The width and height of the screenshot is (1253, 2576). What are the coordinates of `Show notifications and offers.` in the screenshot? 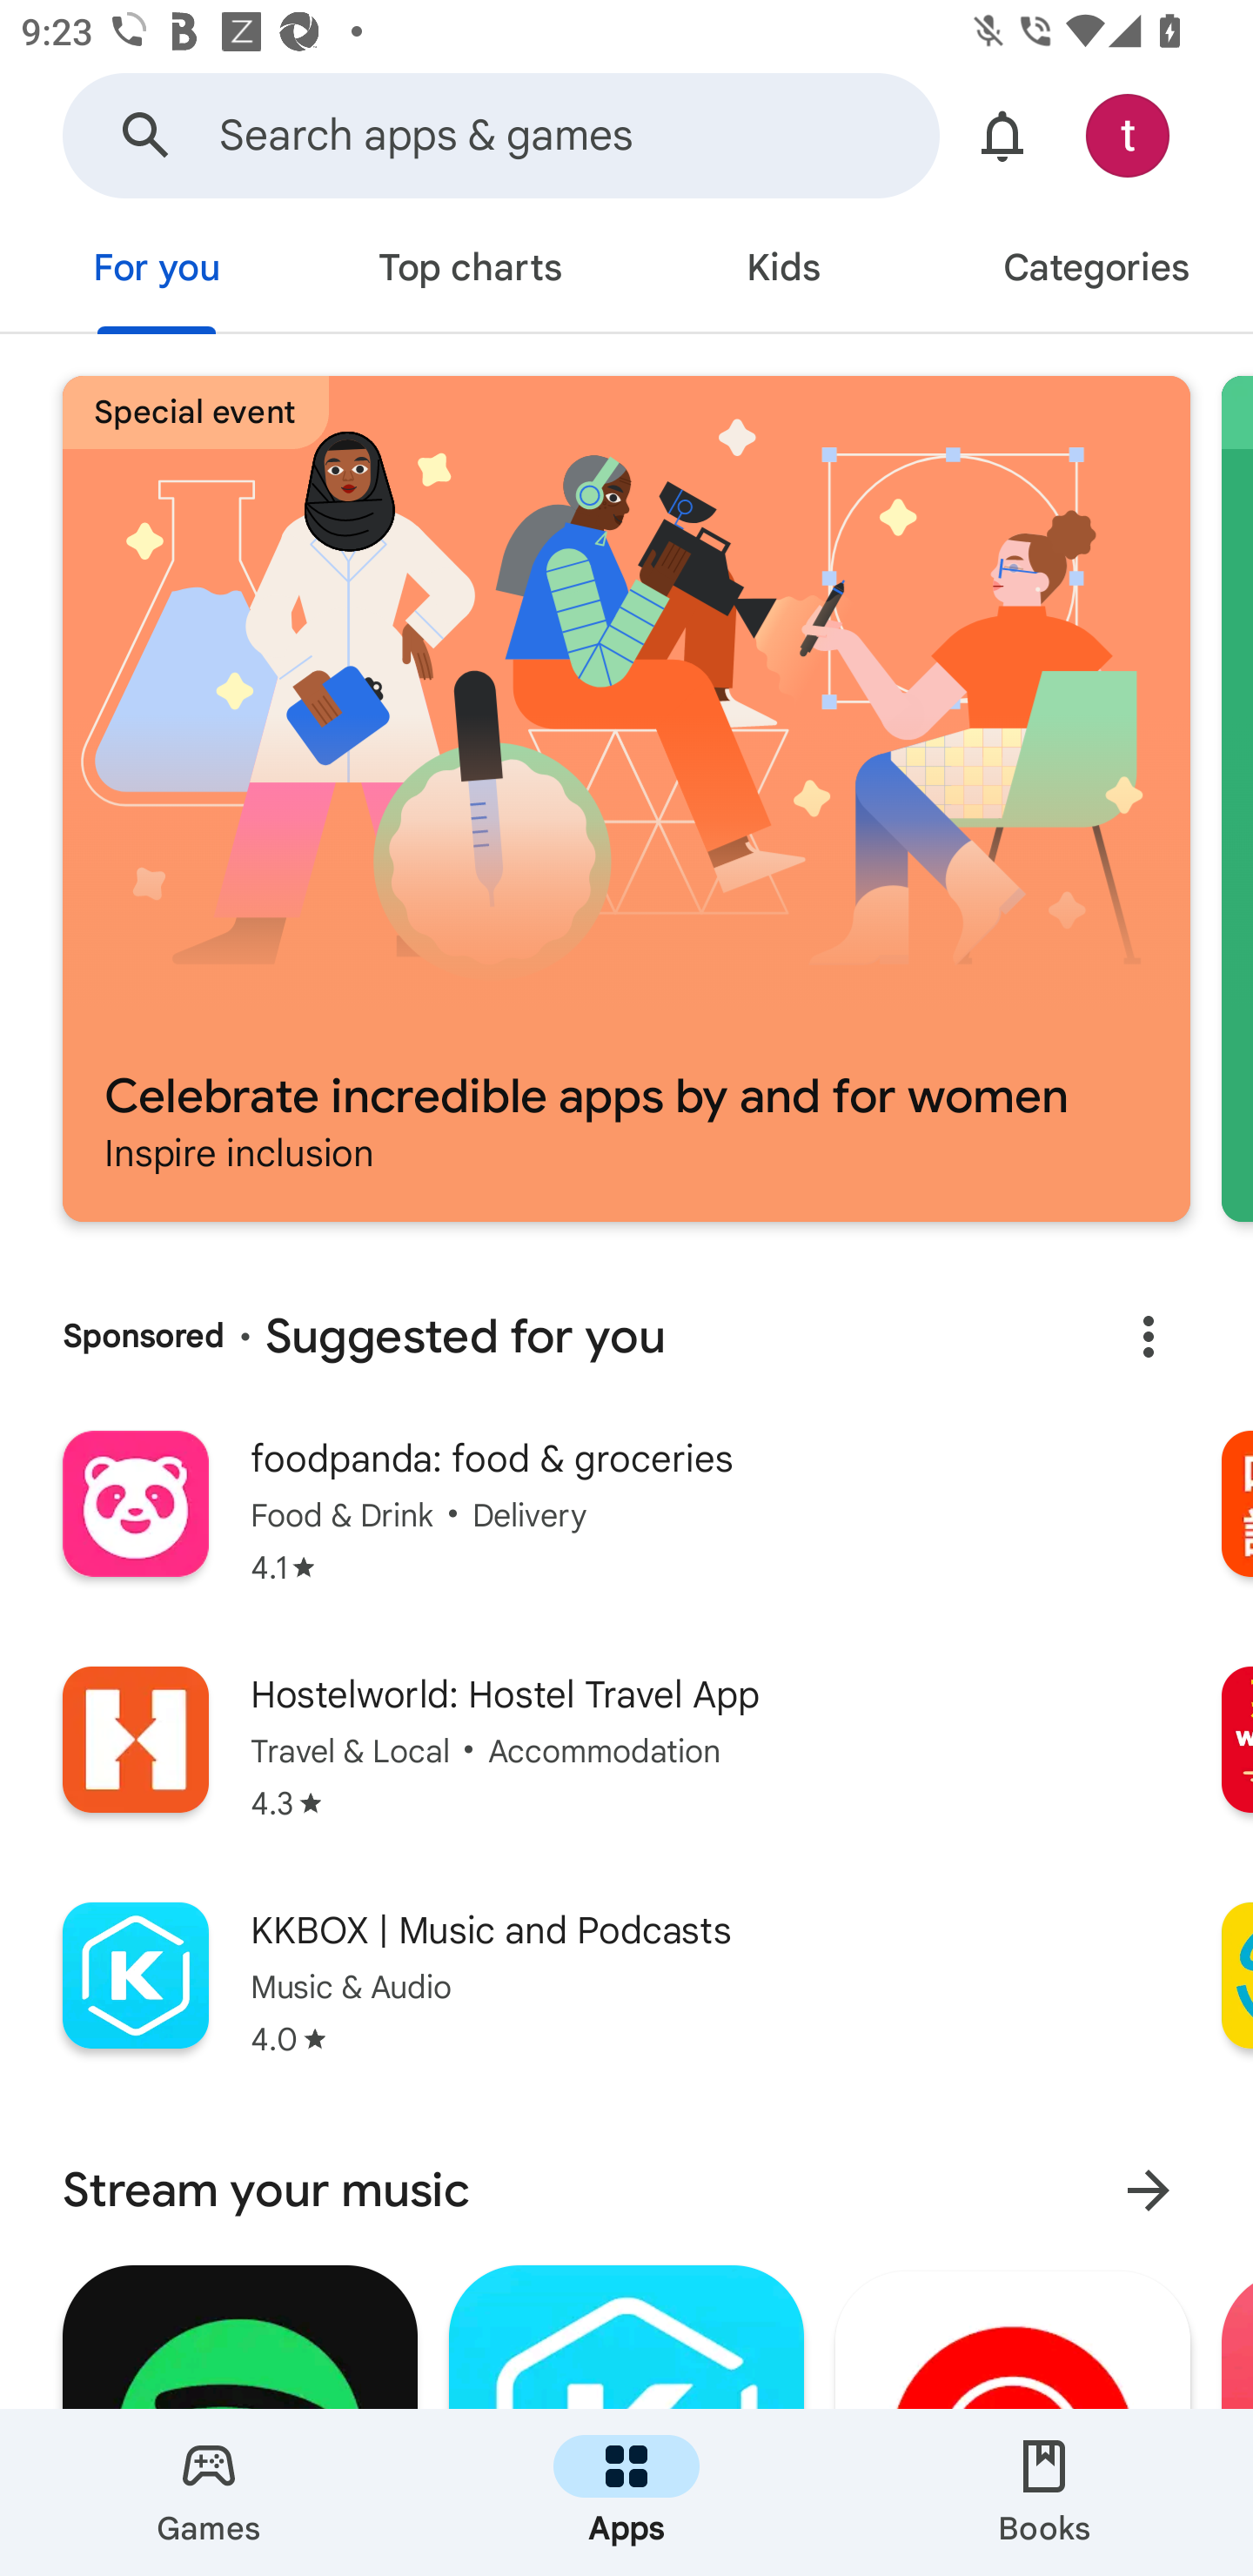 It's located at (1002, 134).